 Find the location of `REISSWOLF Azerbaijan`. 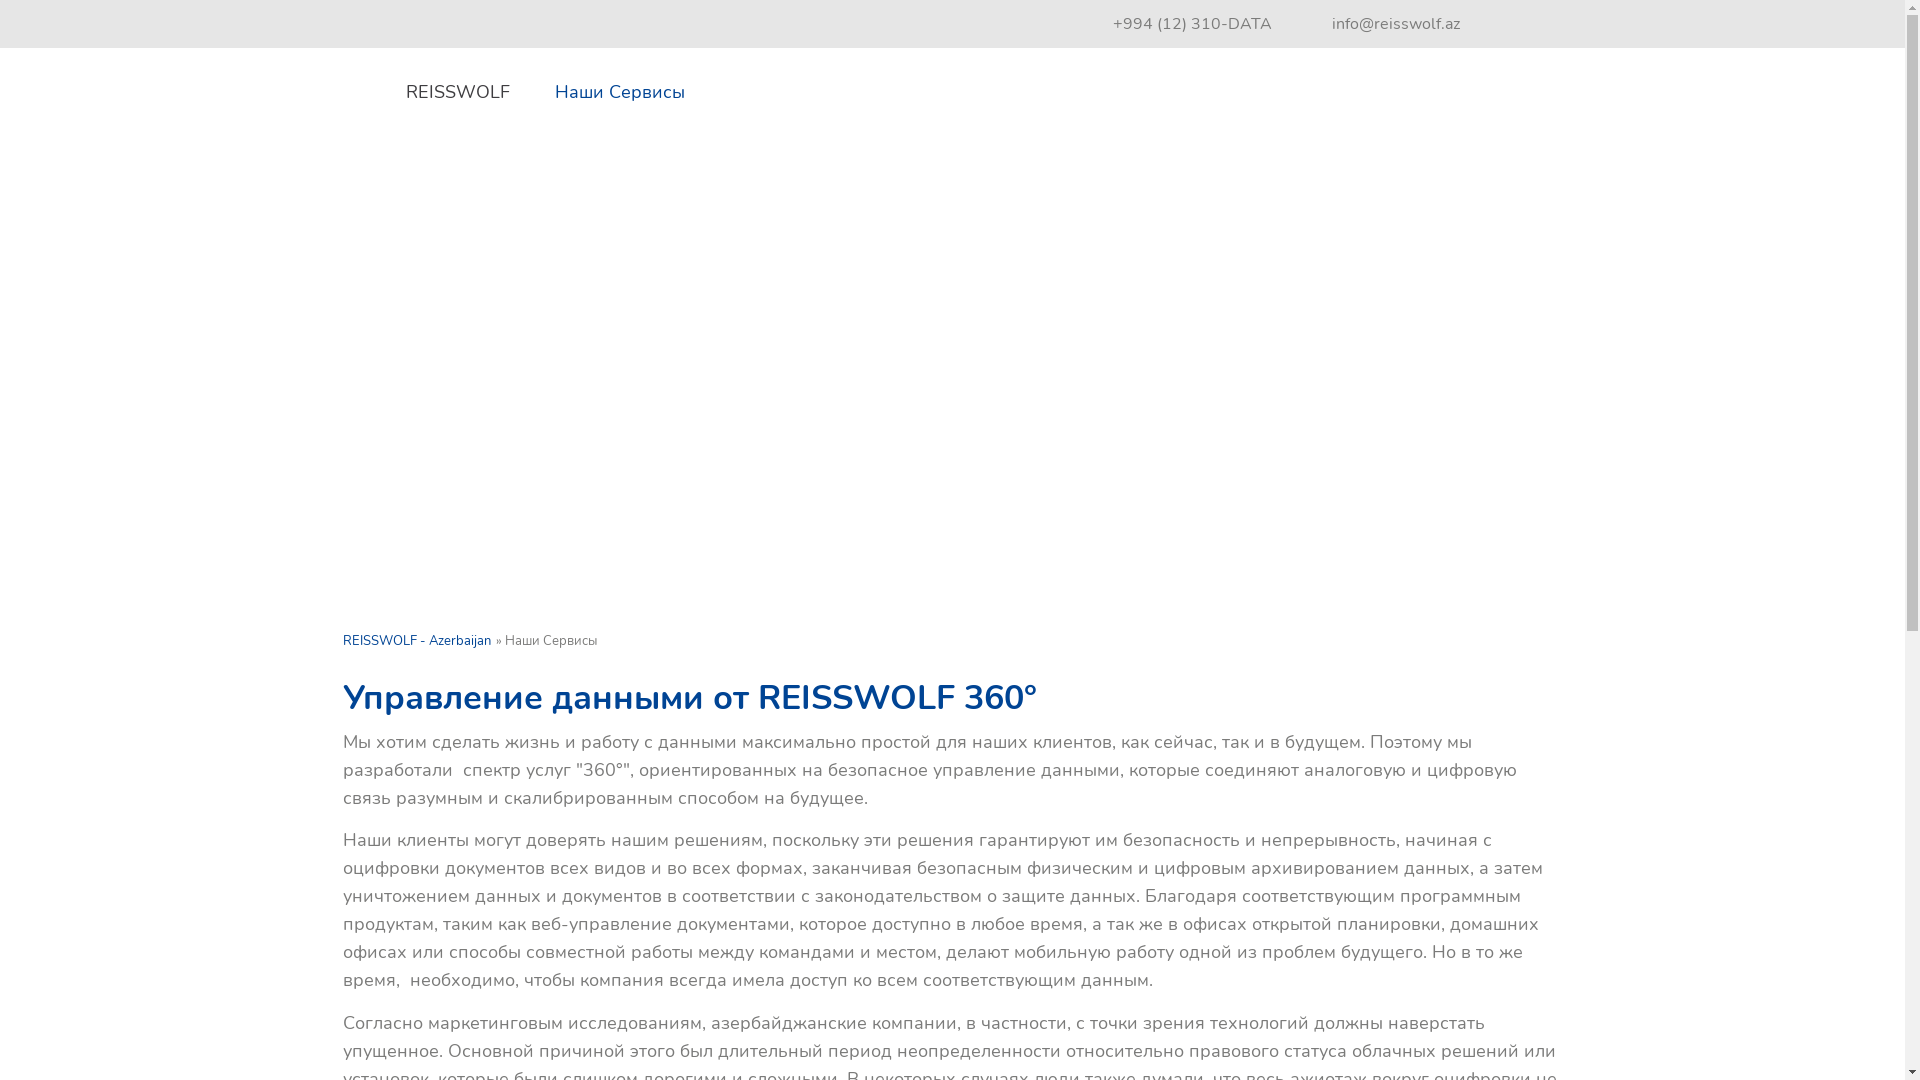

REISSWOLF Azerbaijan is located at coordinates (1472, 132).